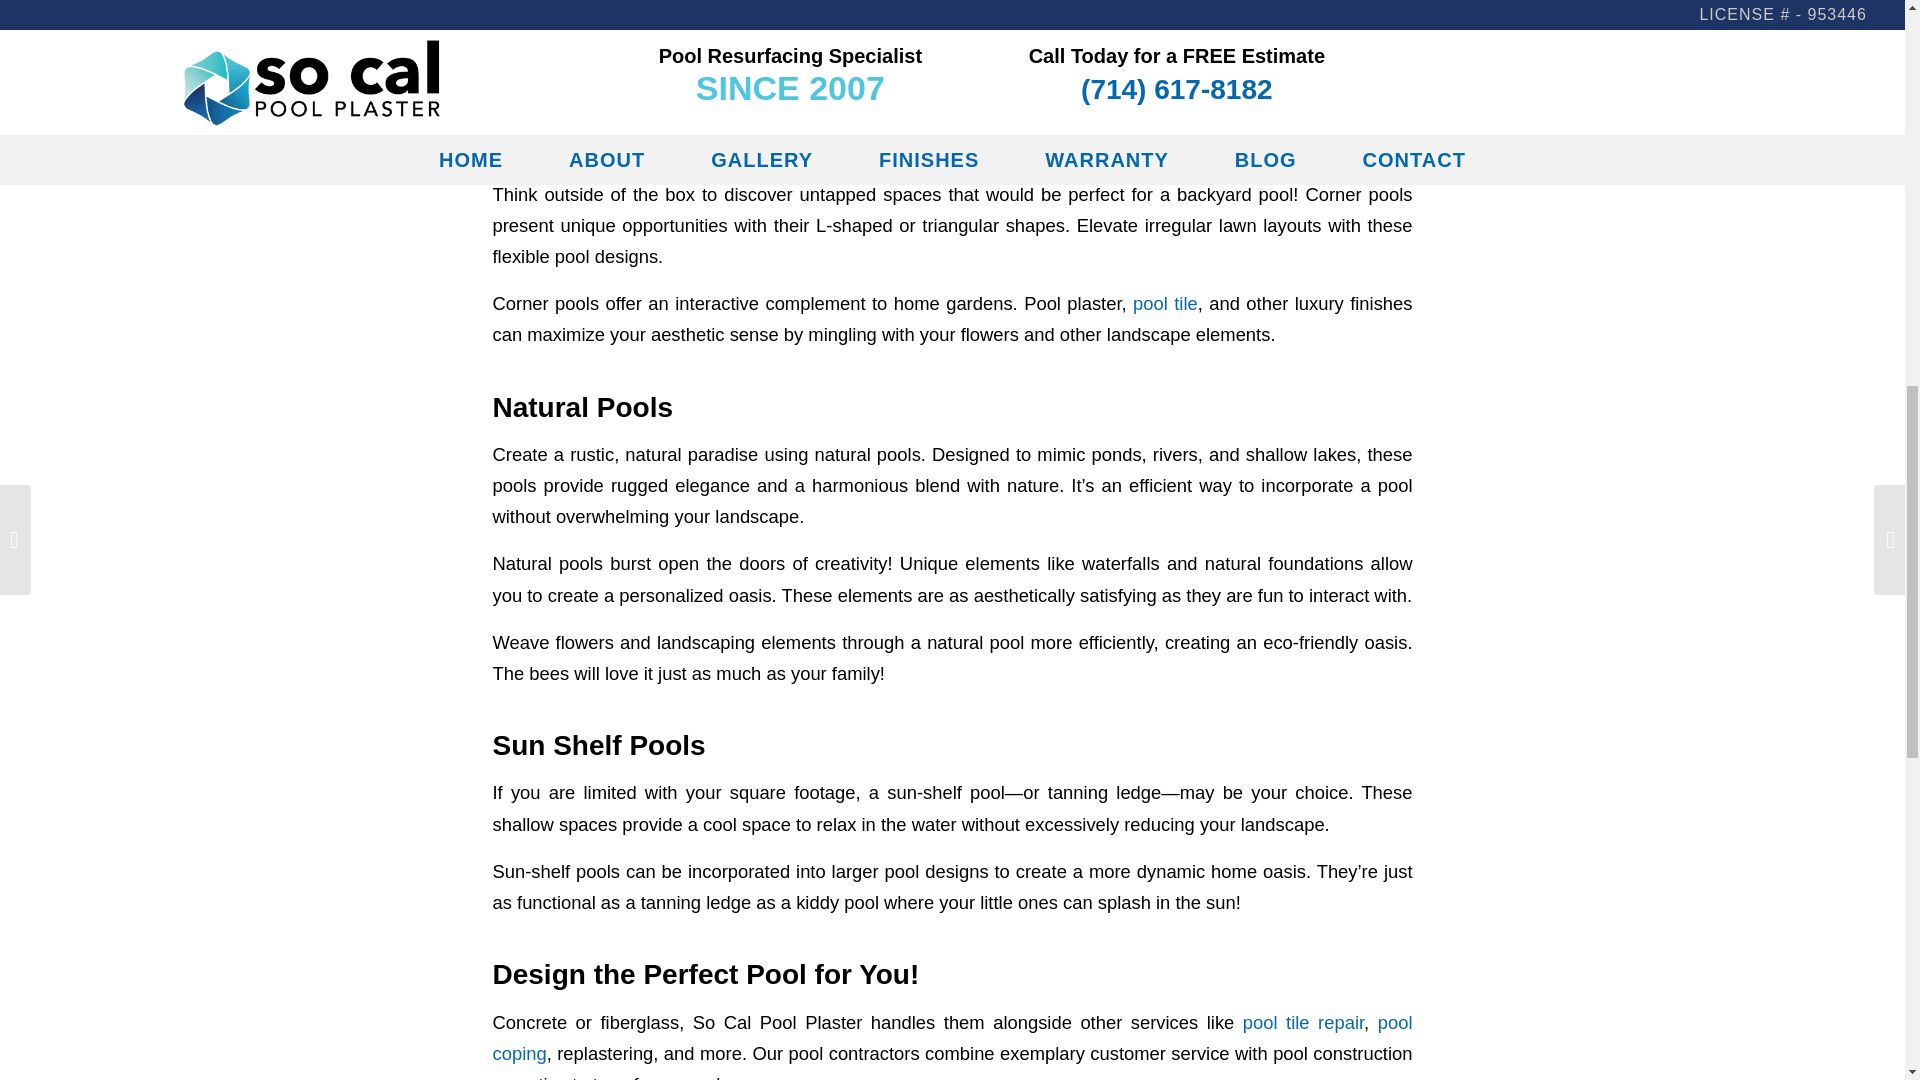  What do you see at coordinates (1165, 303) in the screenshot?
I see `pool tile` at bounding box center [1165, 303].